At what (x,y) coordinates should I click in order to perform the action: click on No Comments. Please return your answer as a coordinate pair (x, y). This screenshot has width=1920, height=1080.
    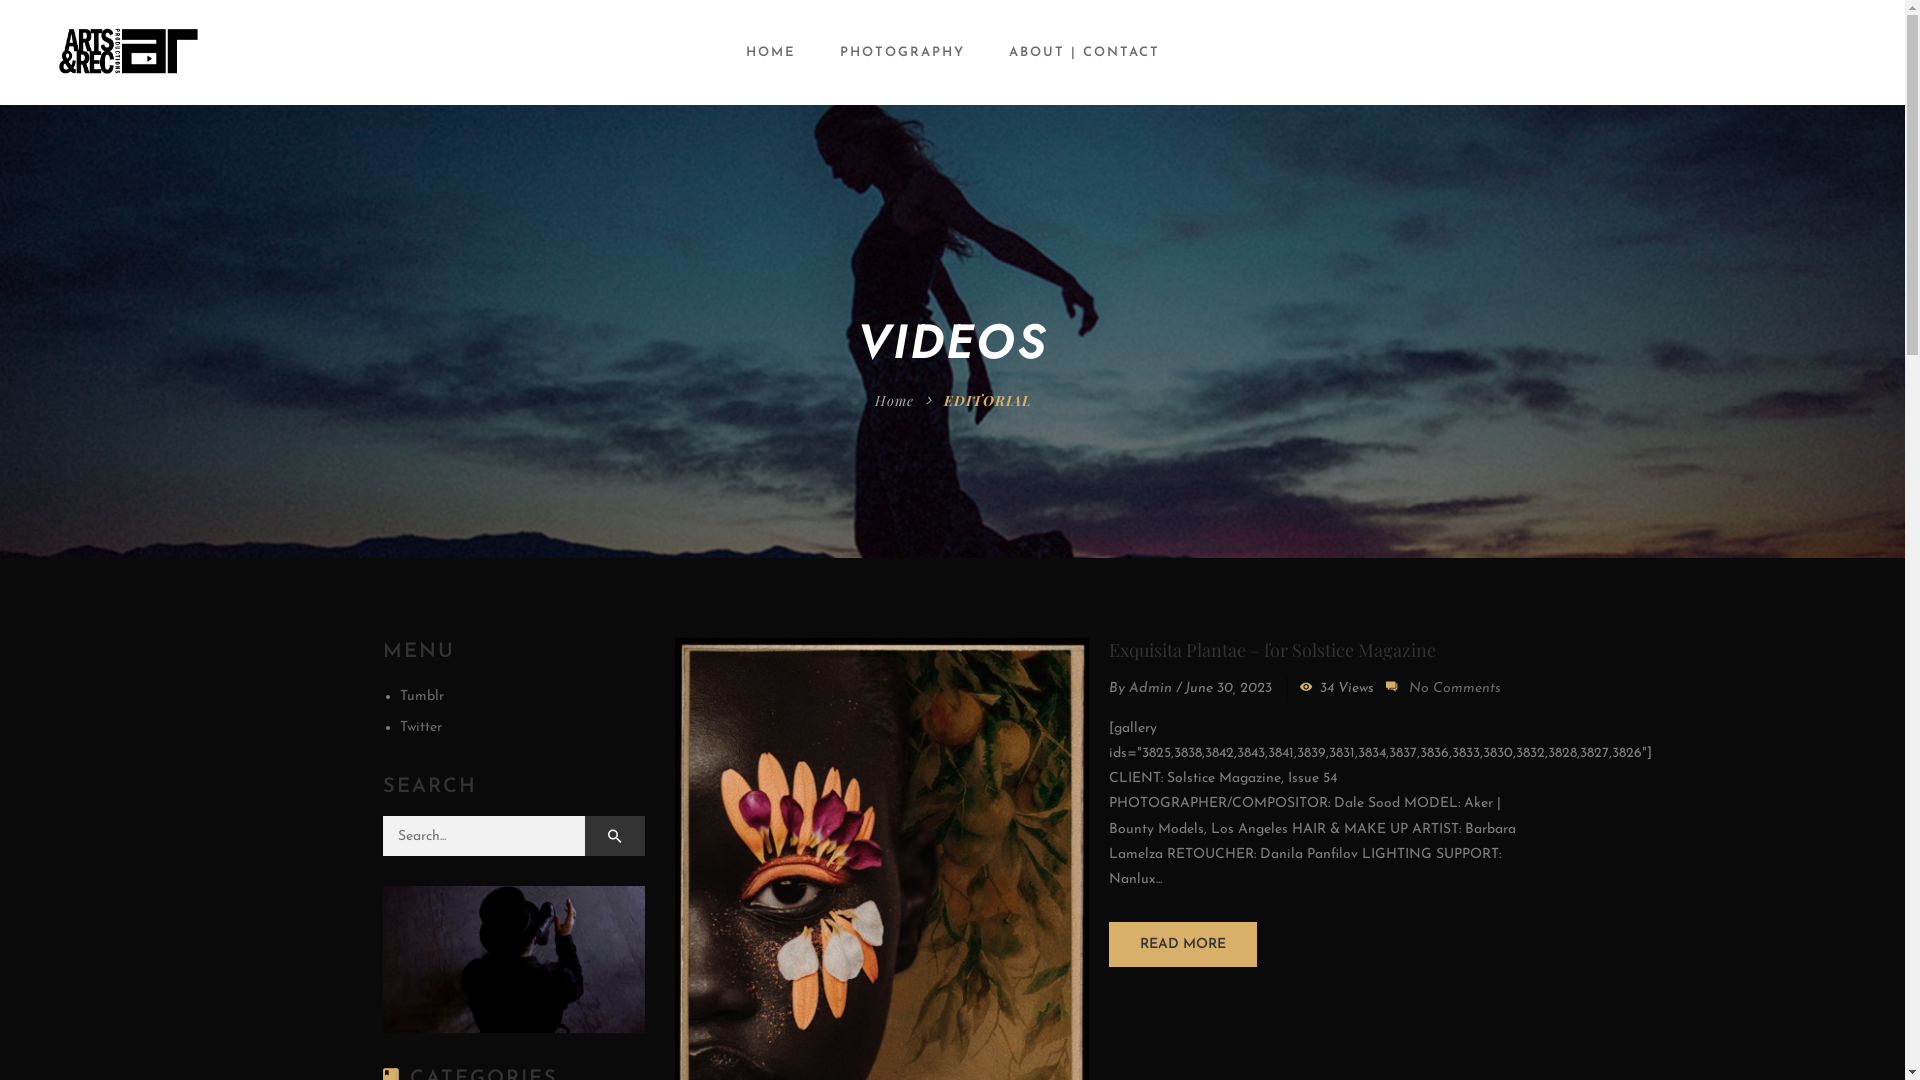
    Looking at the image, I should click on (1455, 688).